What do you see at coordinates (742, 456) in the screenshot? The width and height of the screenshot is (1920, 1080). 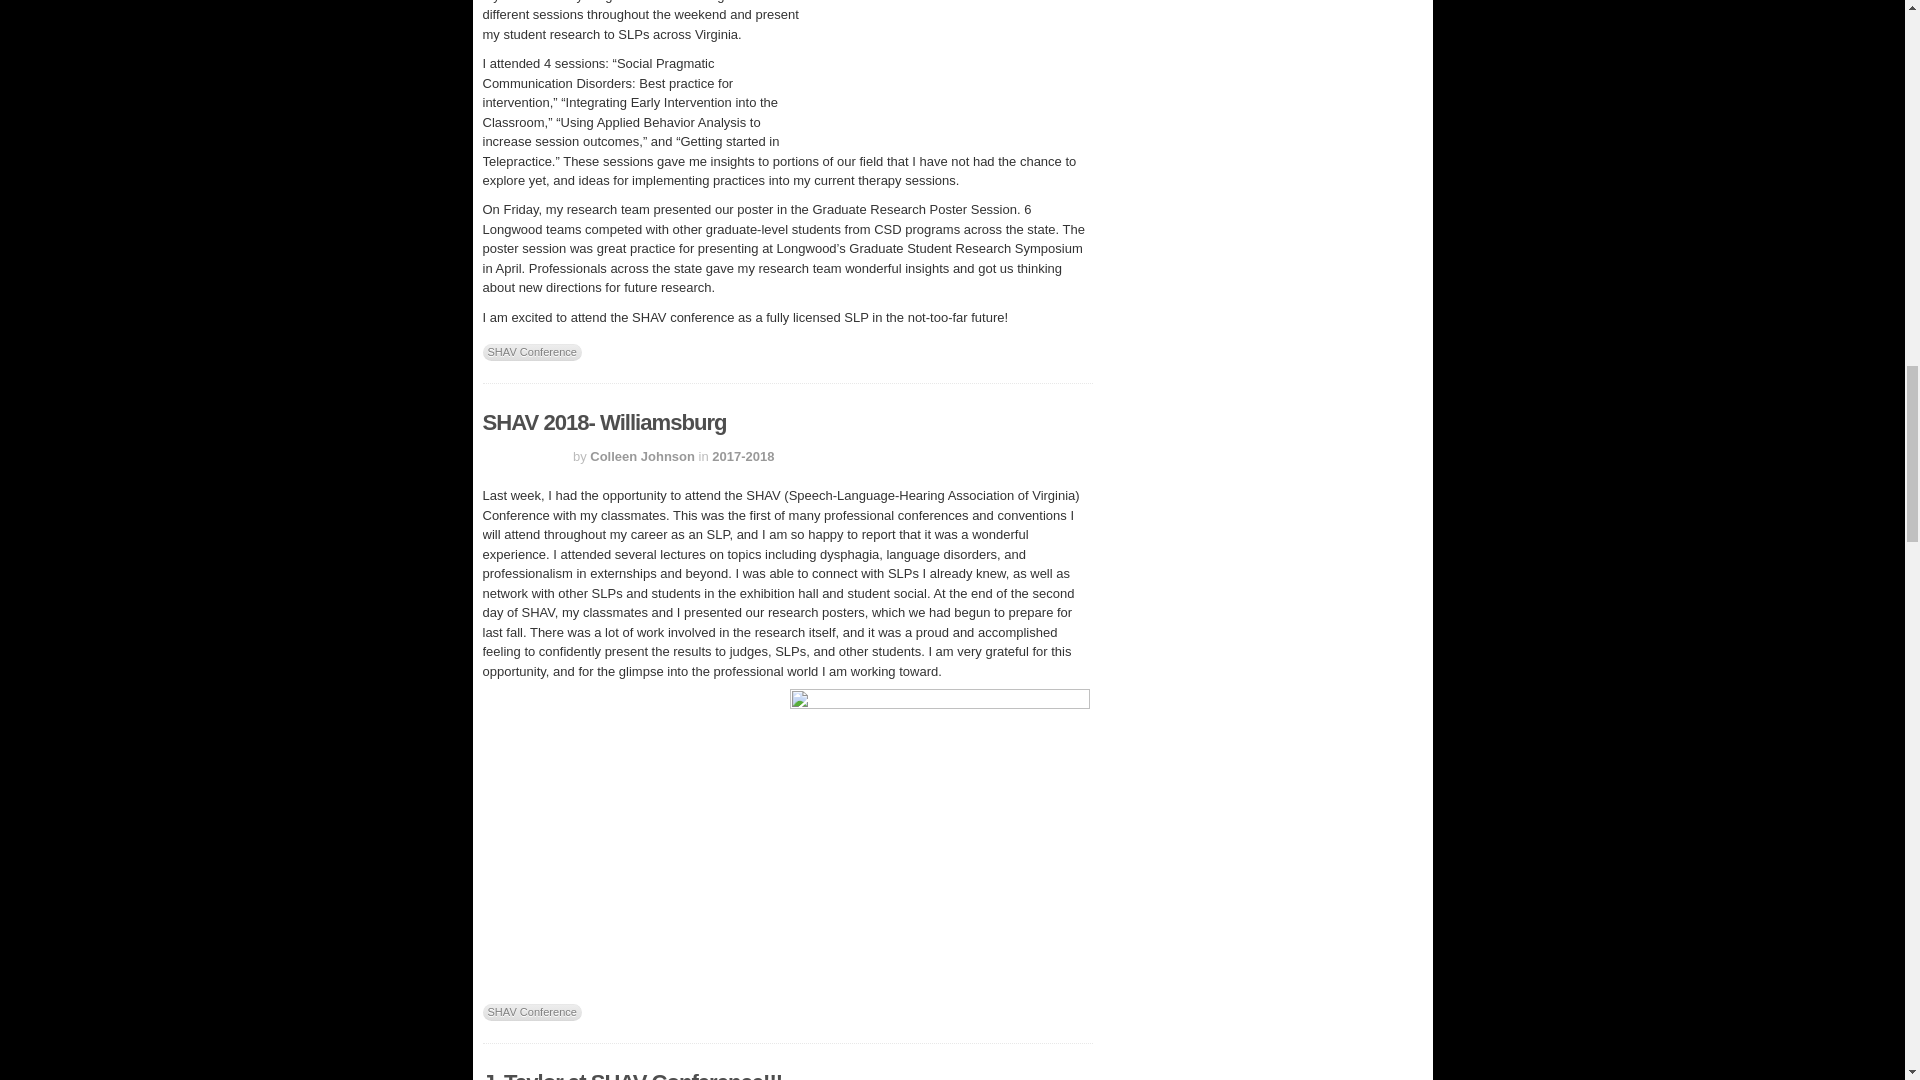 I see `2017-2018` at bounding box center [742, 456].